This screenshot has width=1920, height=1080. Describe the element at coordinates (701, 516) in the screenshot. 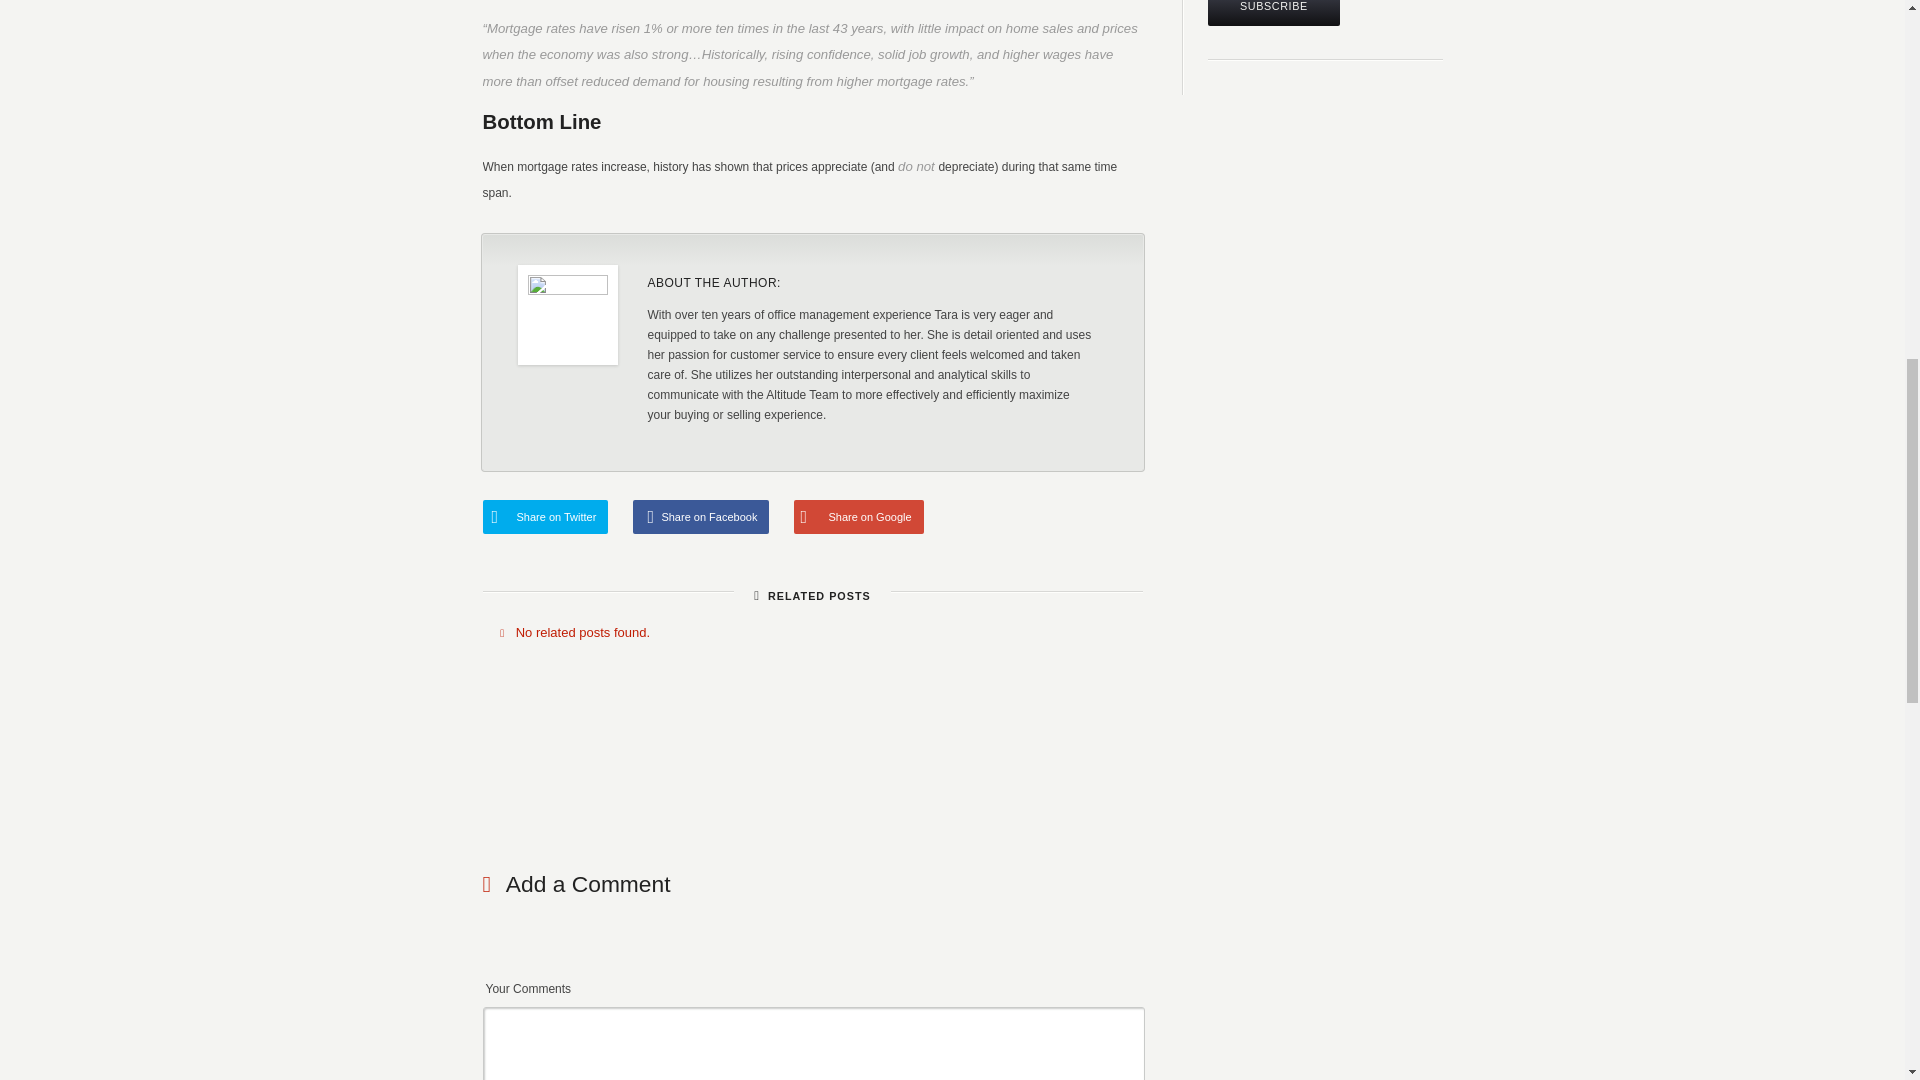

I see `Share on Facebook` at that location.